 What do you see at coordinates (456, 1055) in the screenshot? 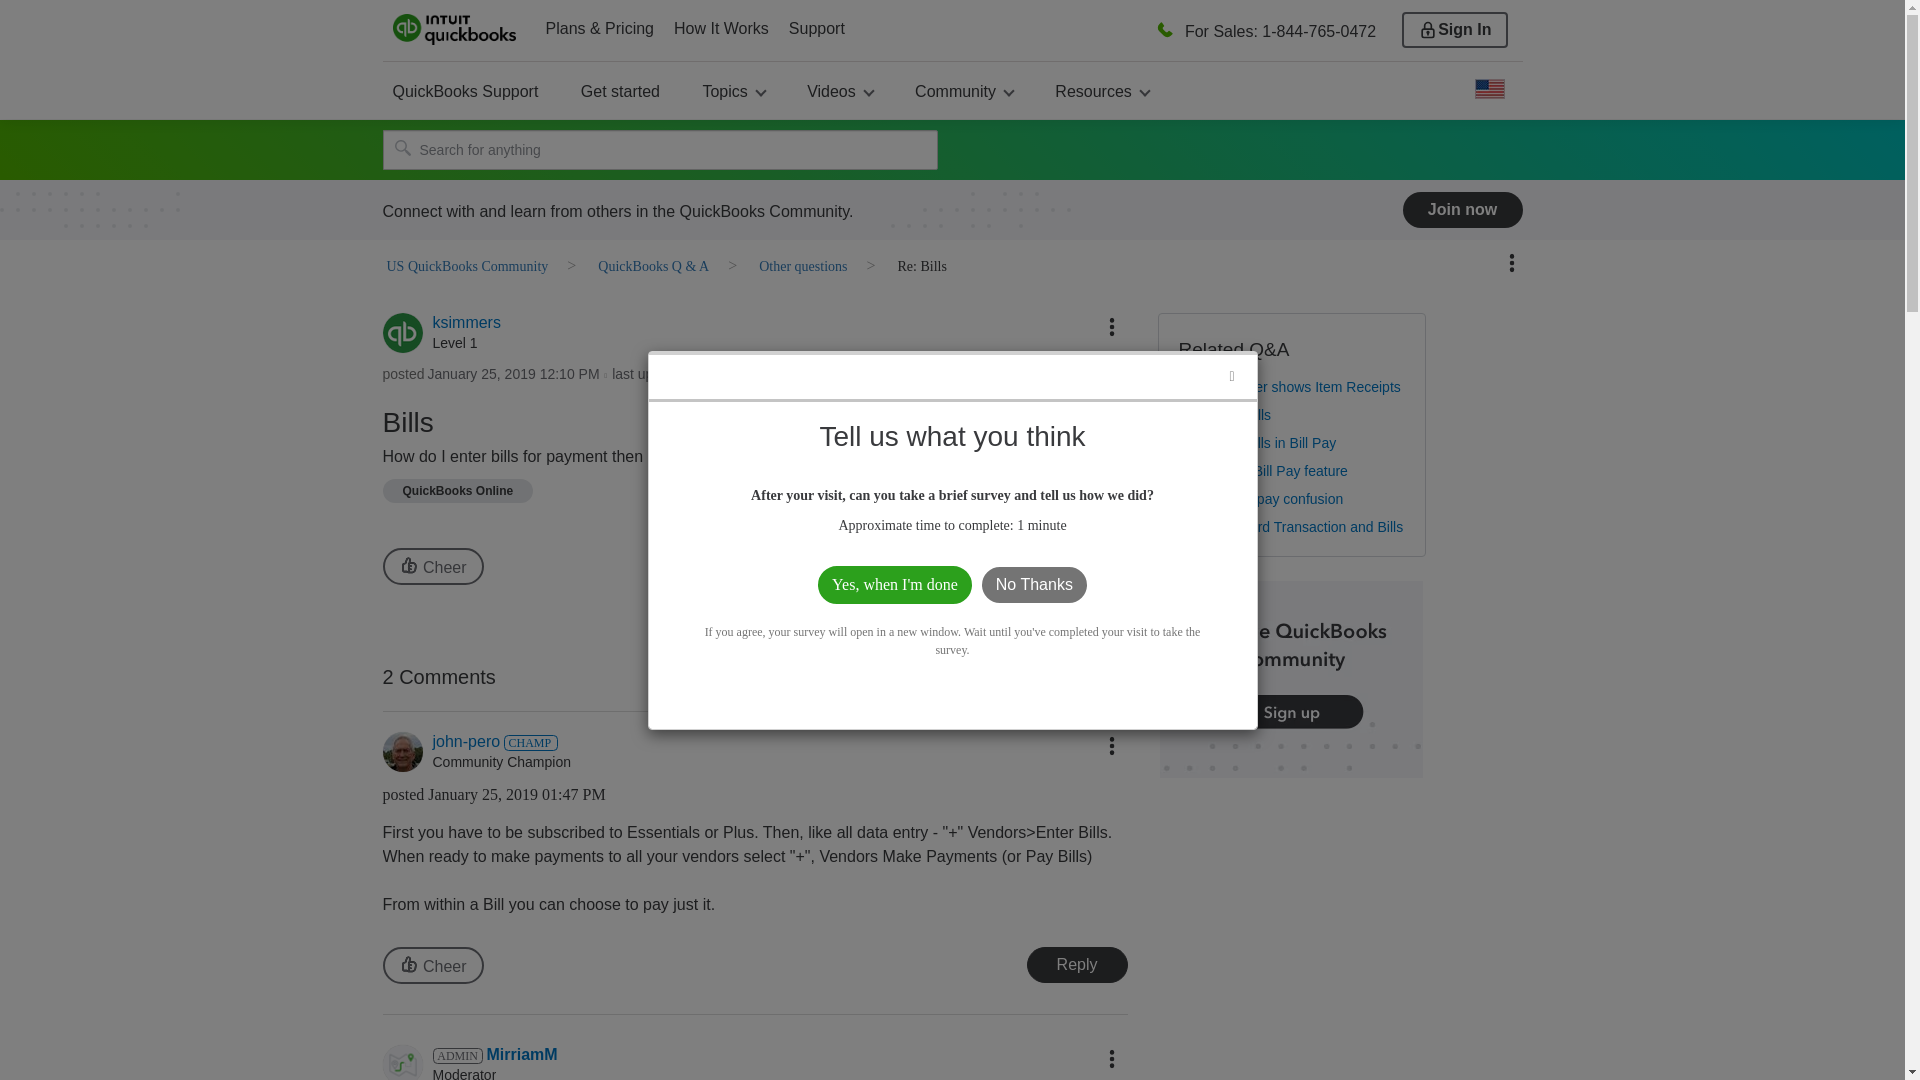
I see `Moderator` at bounding box center [456, 1055].